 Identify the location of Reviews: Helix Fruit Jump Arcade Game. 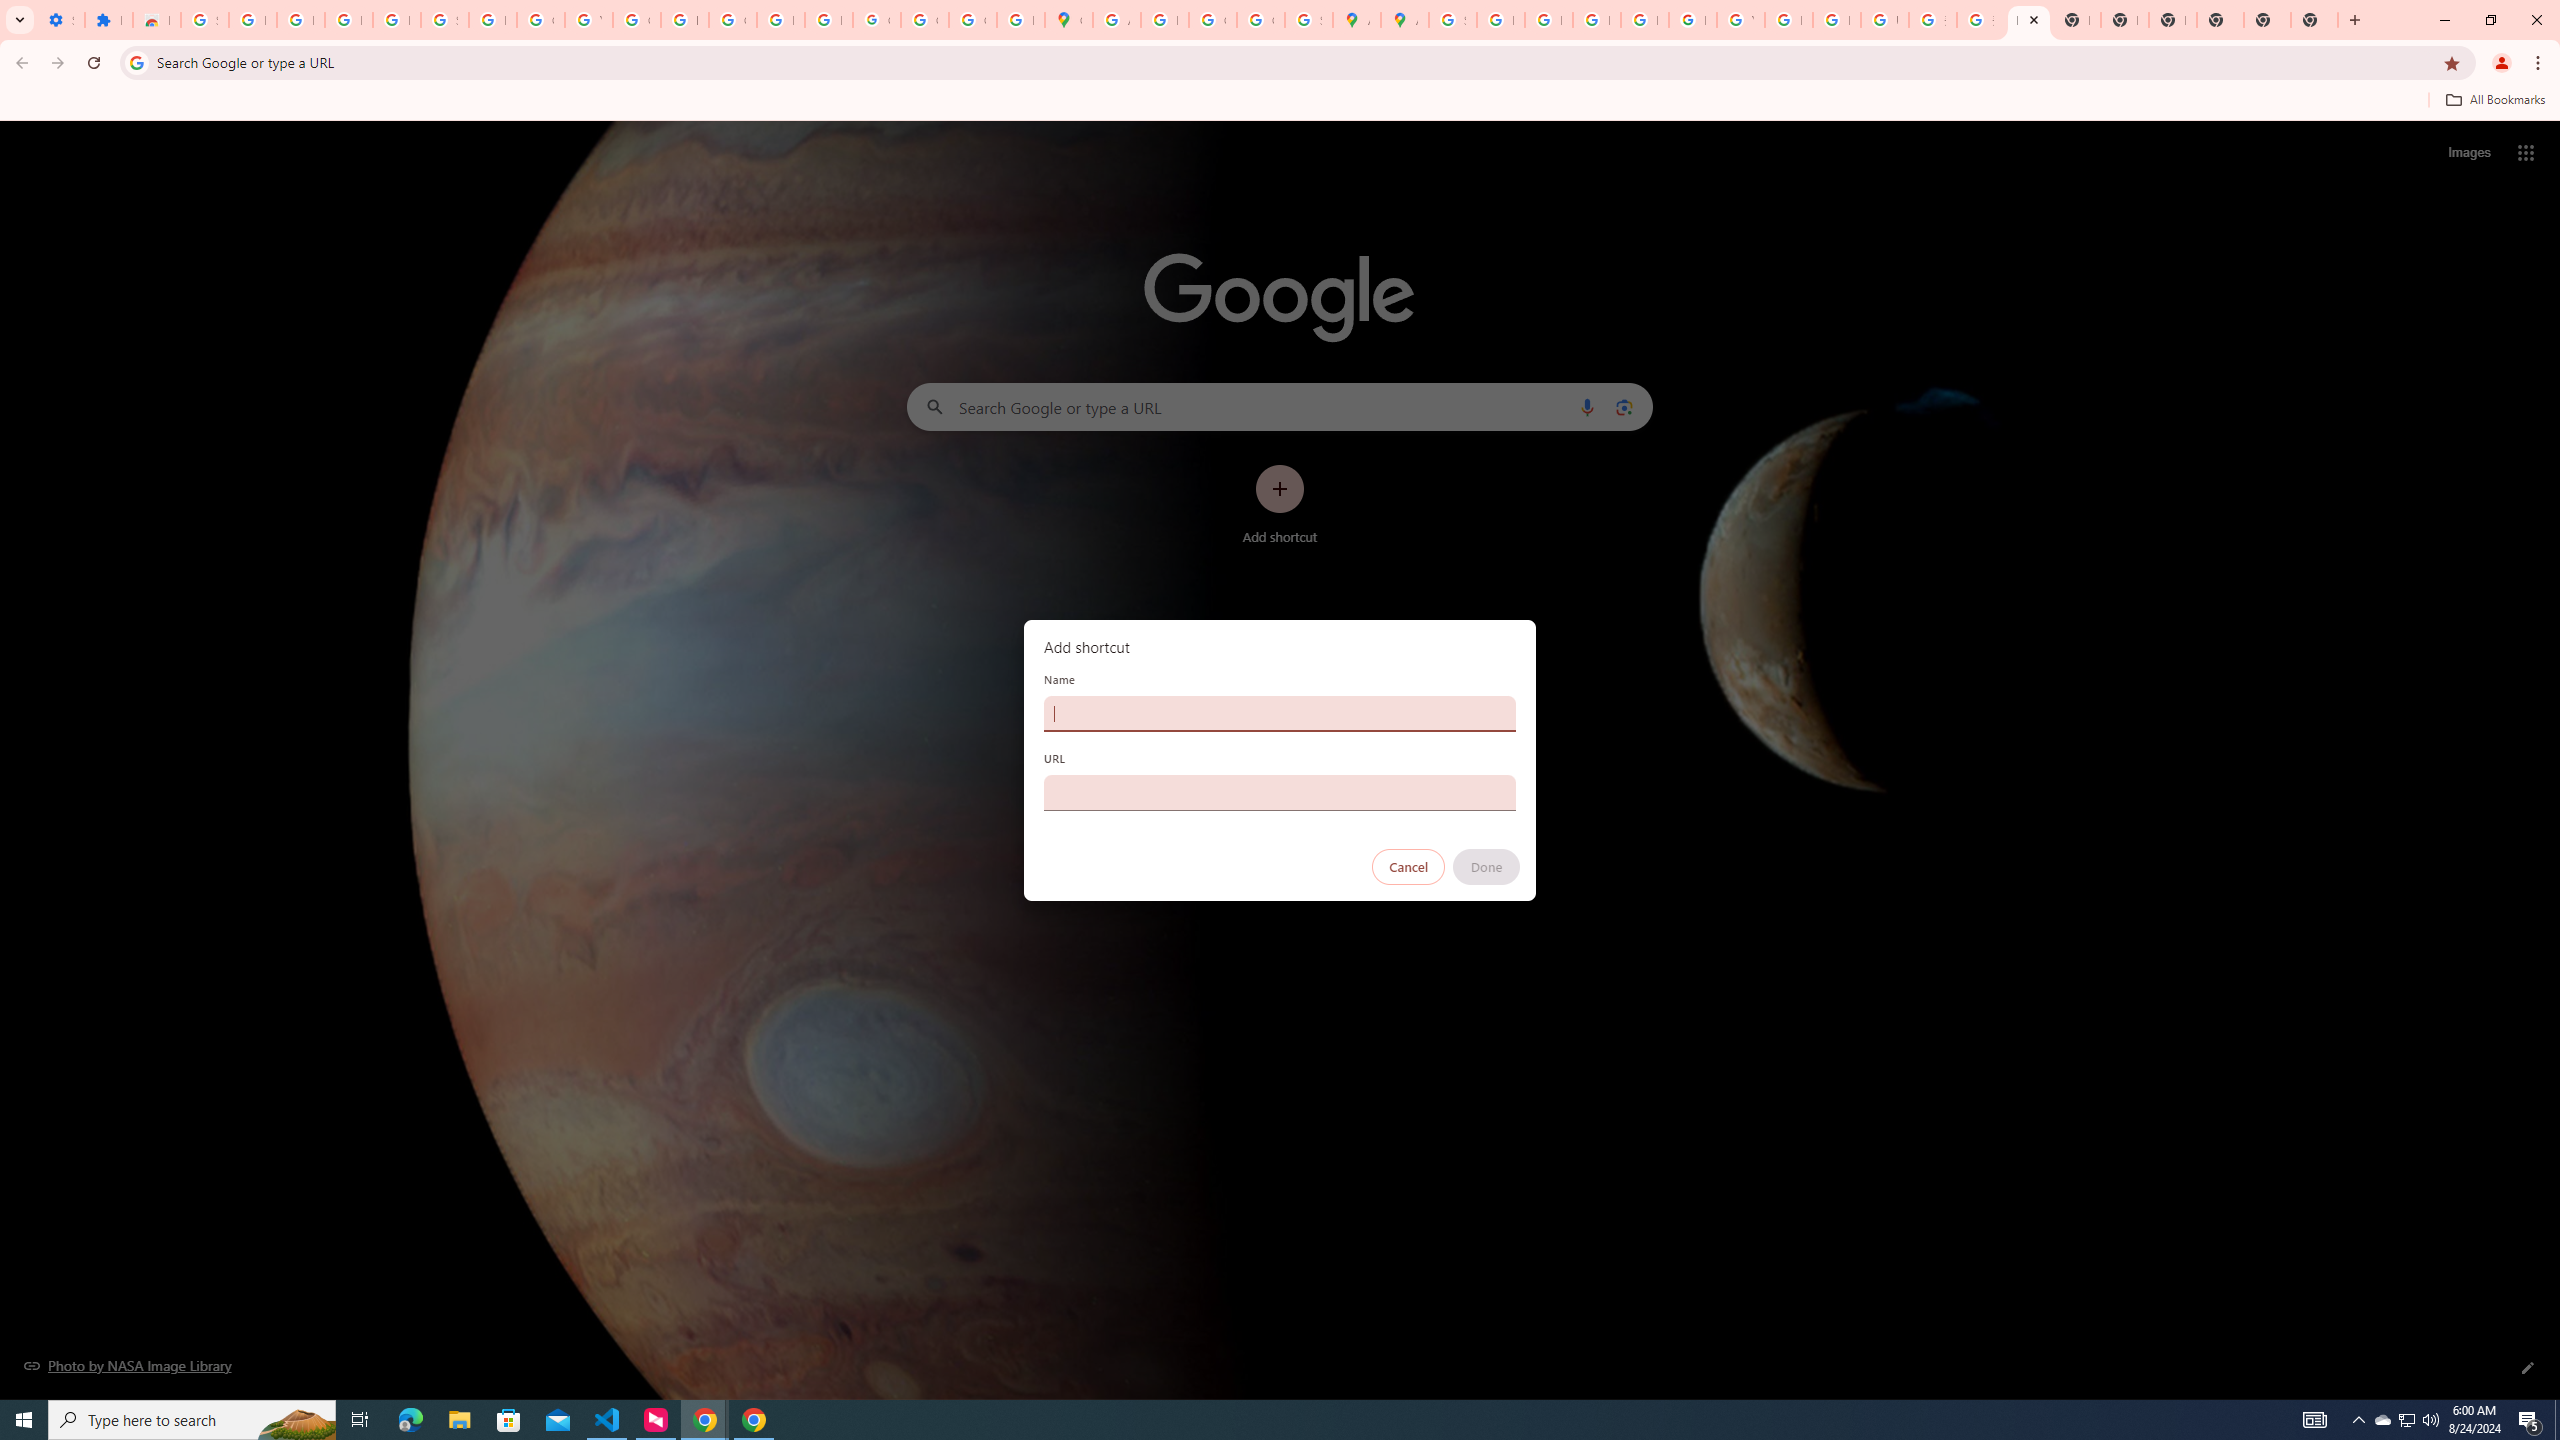
(156, 20).